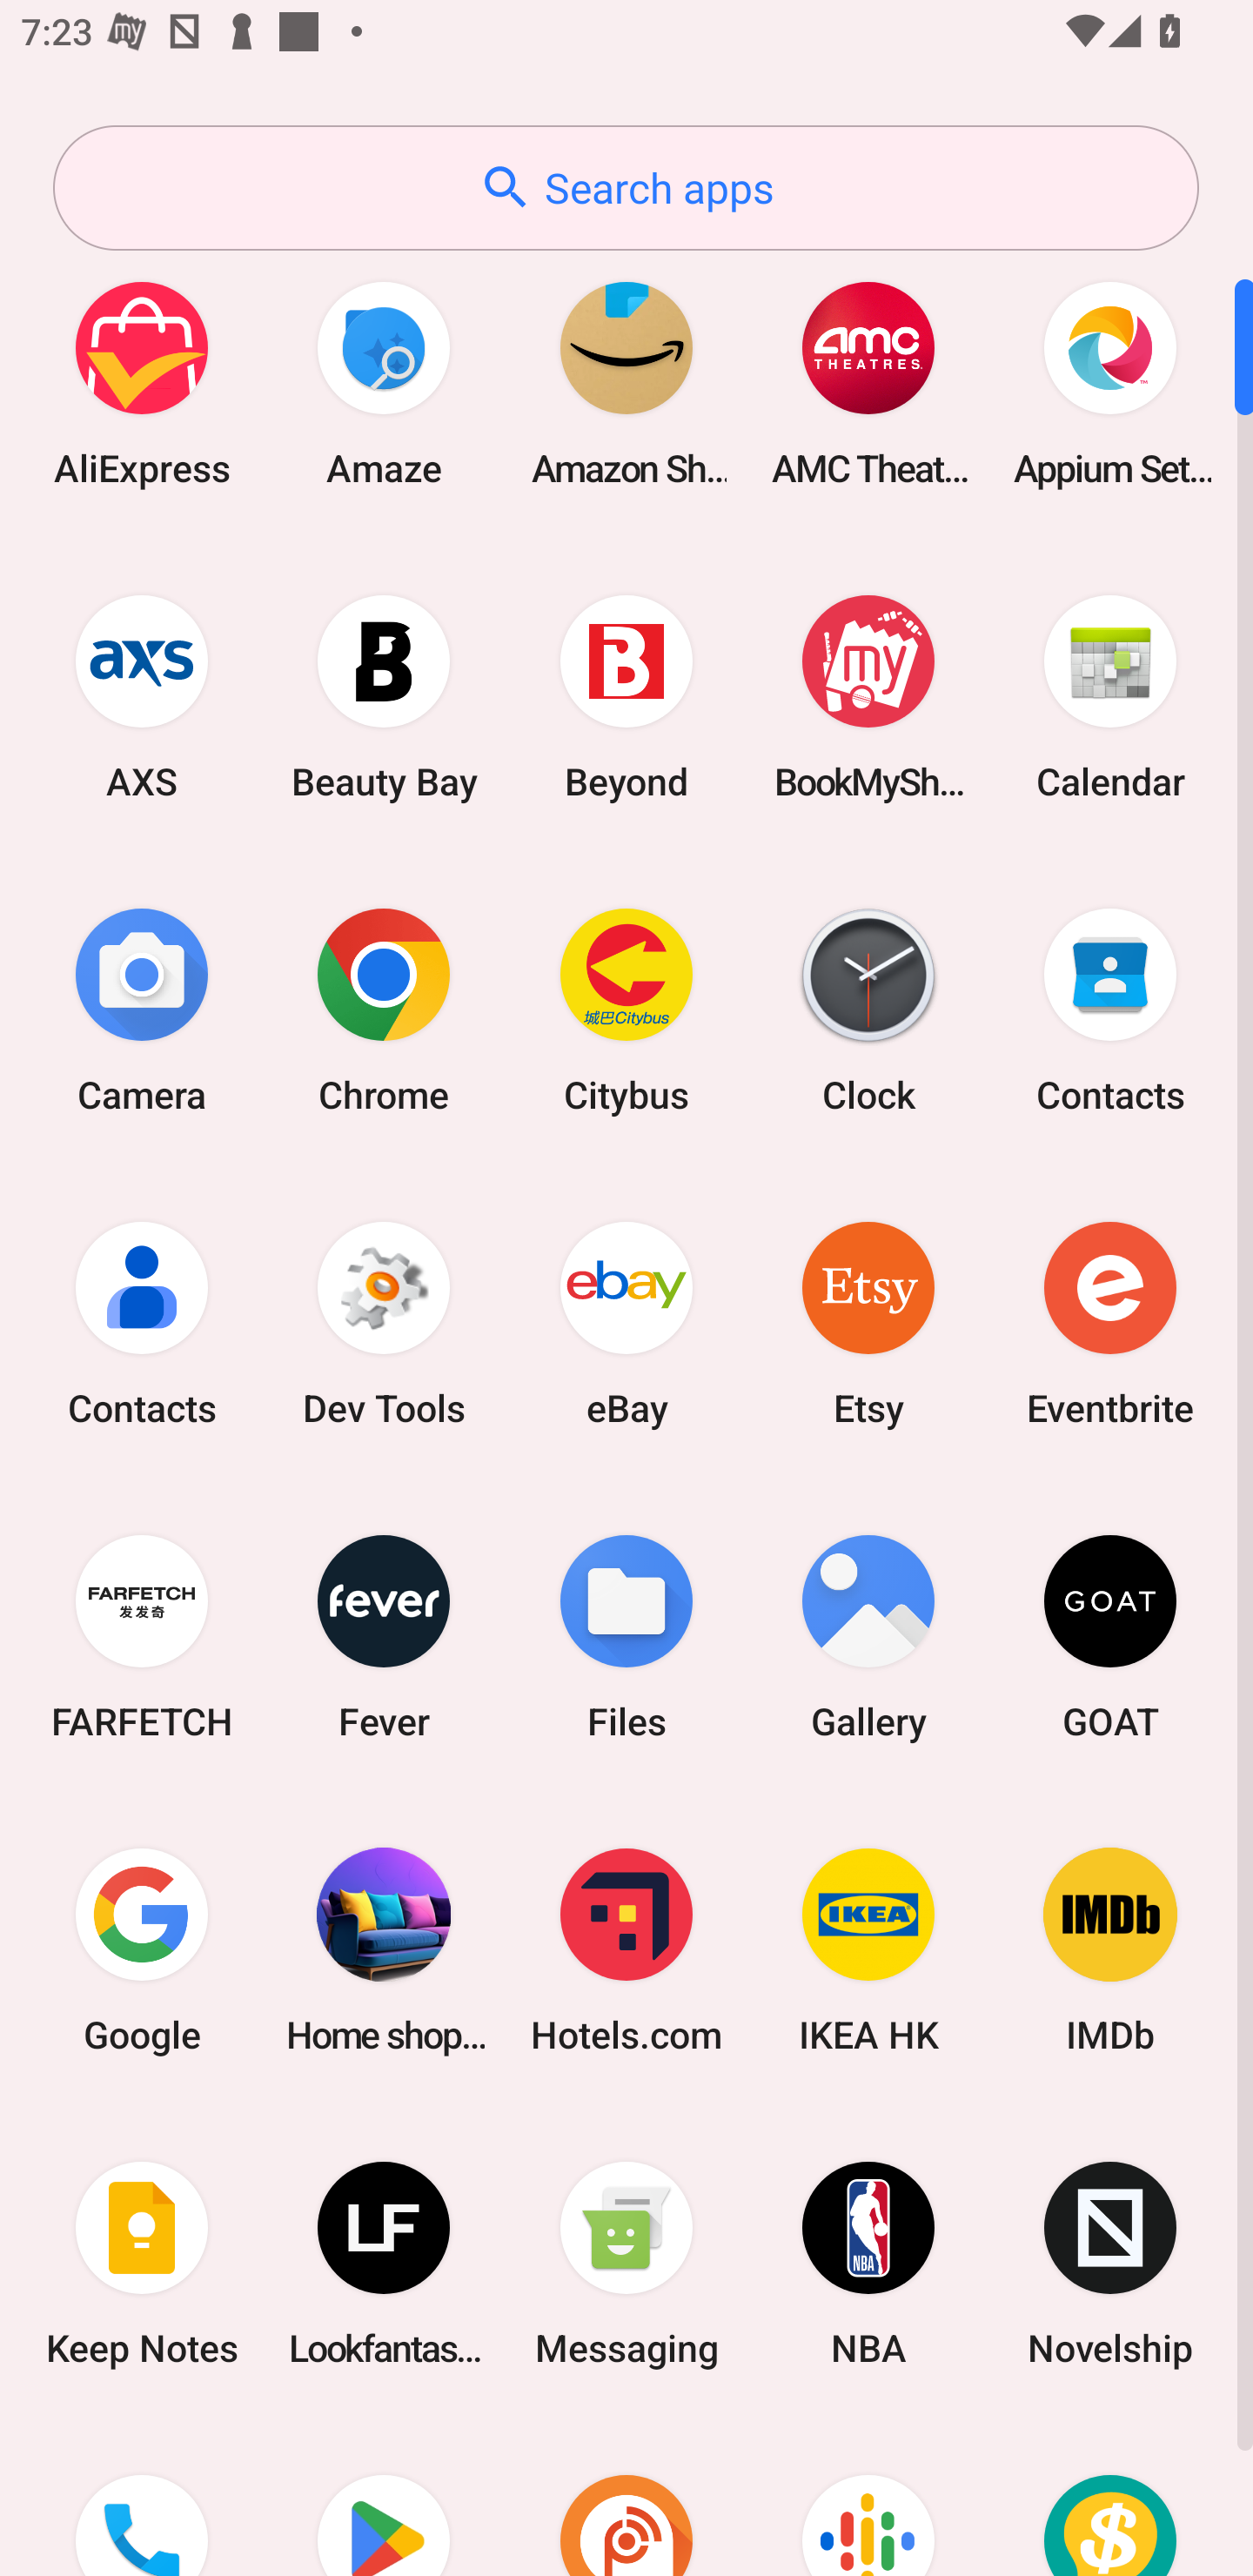 The image size is (1253, 2576). I want to click on Dev Tools, so click(384, 1323).